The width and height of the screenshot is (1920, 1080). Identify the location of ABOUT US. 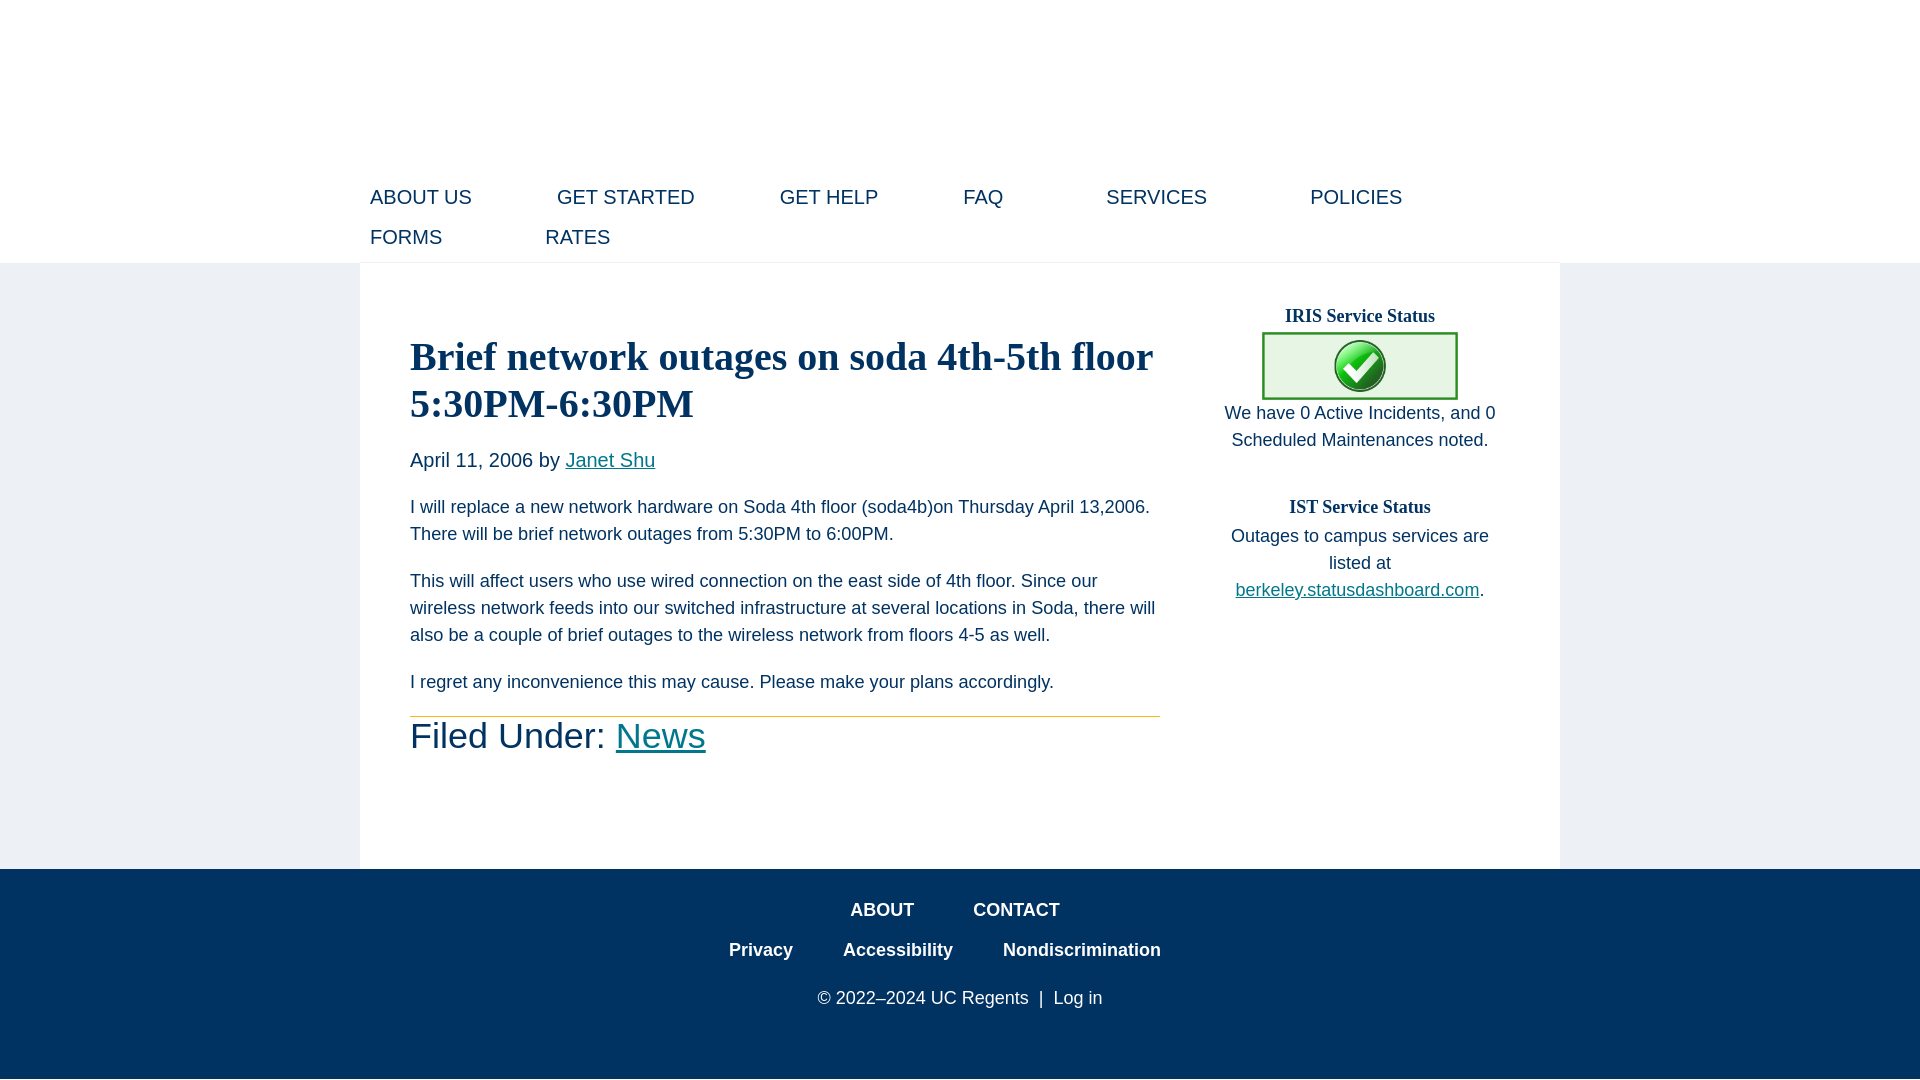
(420, 197).